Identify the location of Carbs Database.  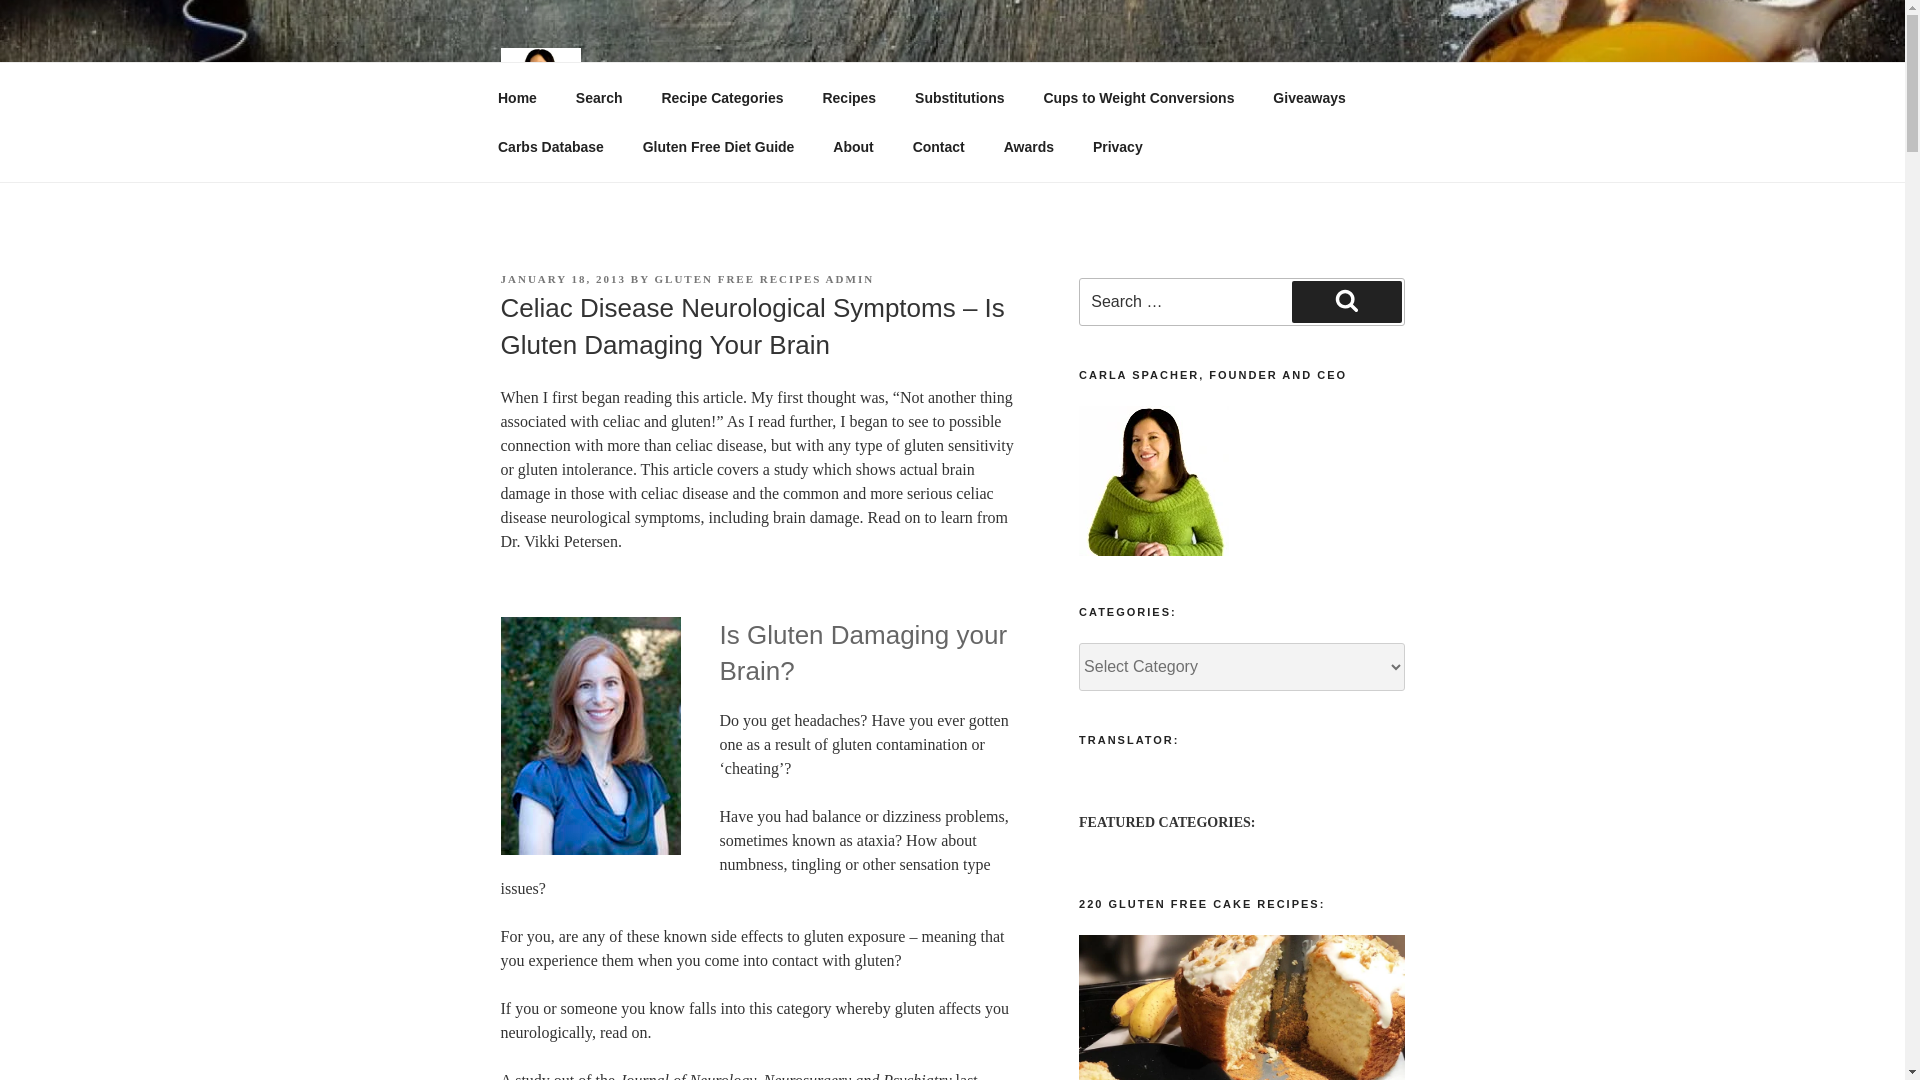
(550, 146).